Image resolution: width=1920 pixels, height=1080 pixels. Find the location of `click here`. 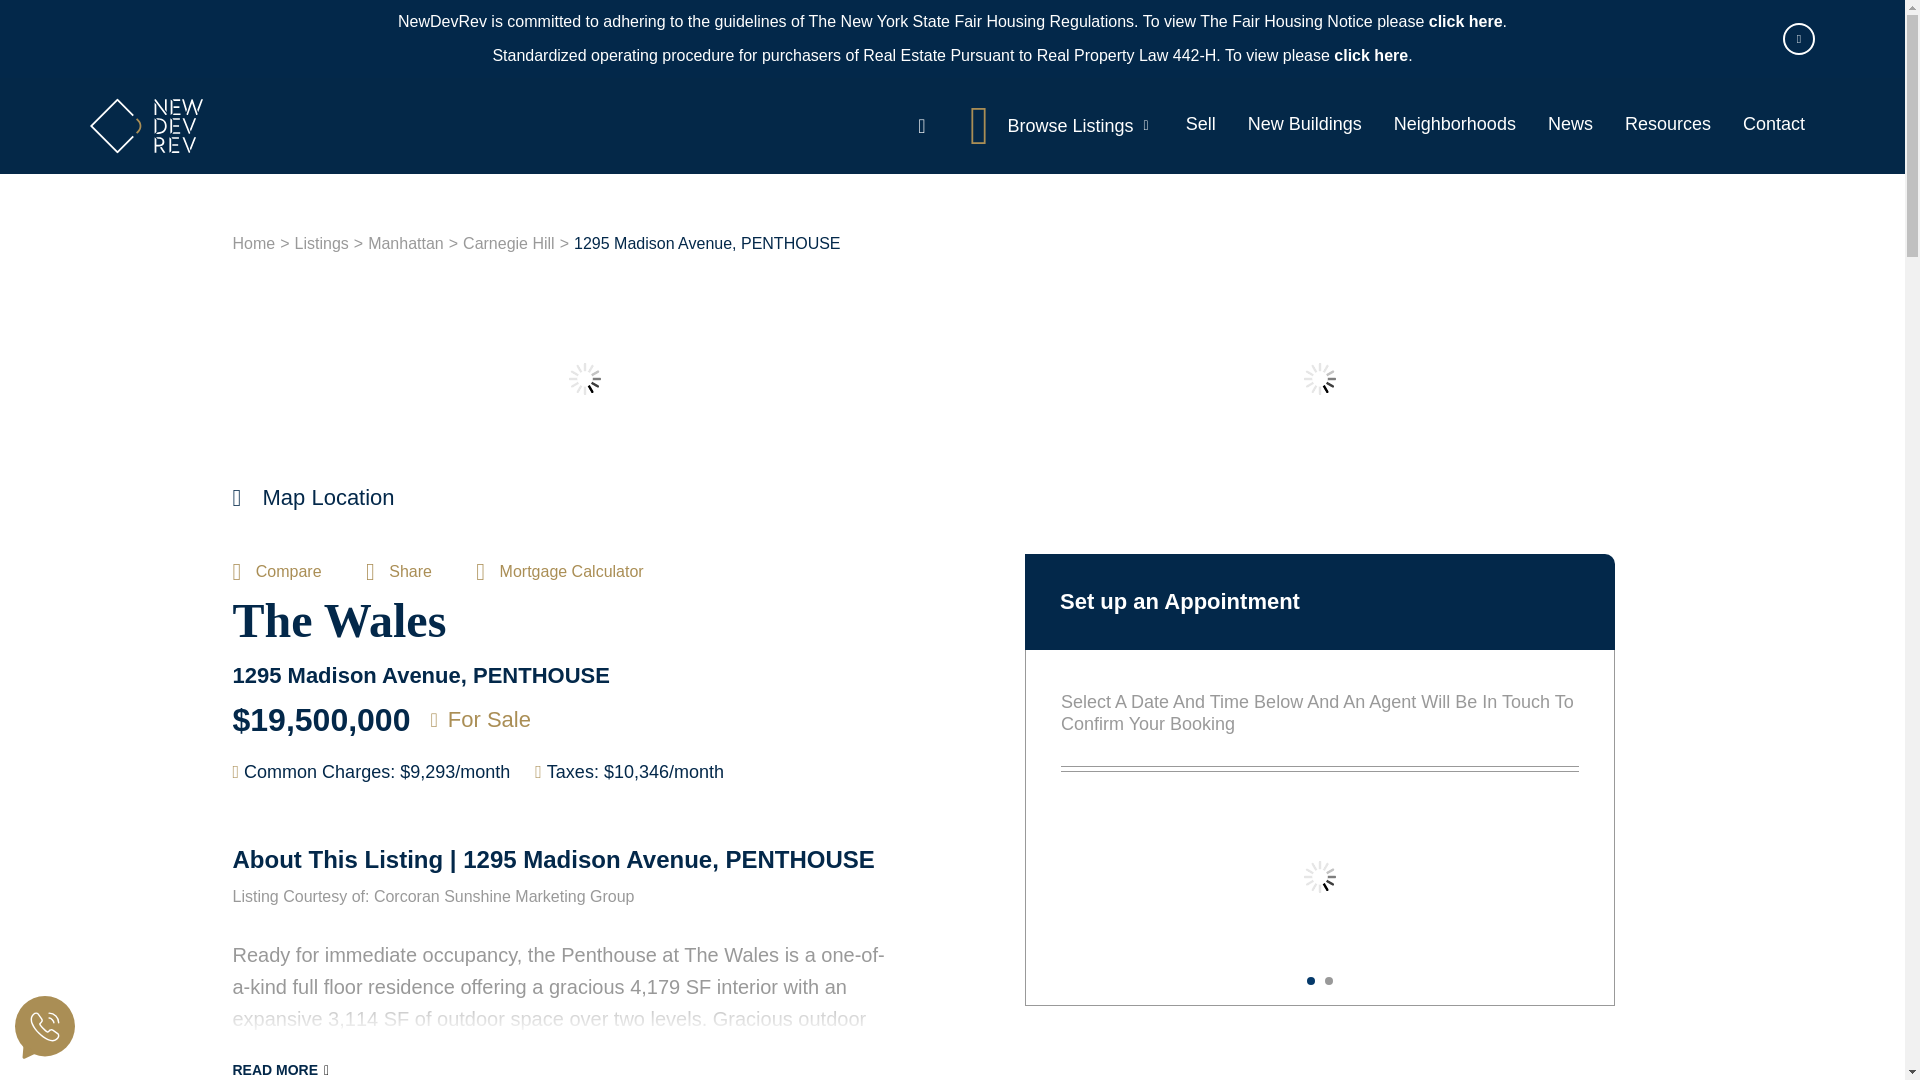

click here is located at coordinates (1370, 55).